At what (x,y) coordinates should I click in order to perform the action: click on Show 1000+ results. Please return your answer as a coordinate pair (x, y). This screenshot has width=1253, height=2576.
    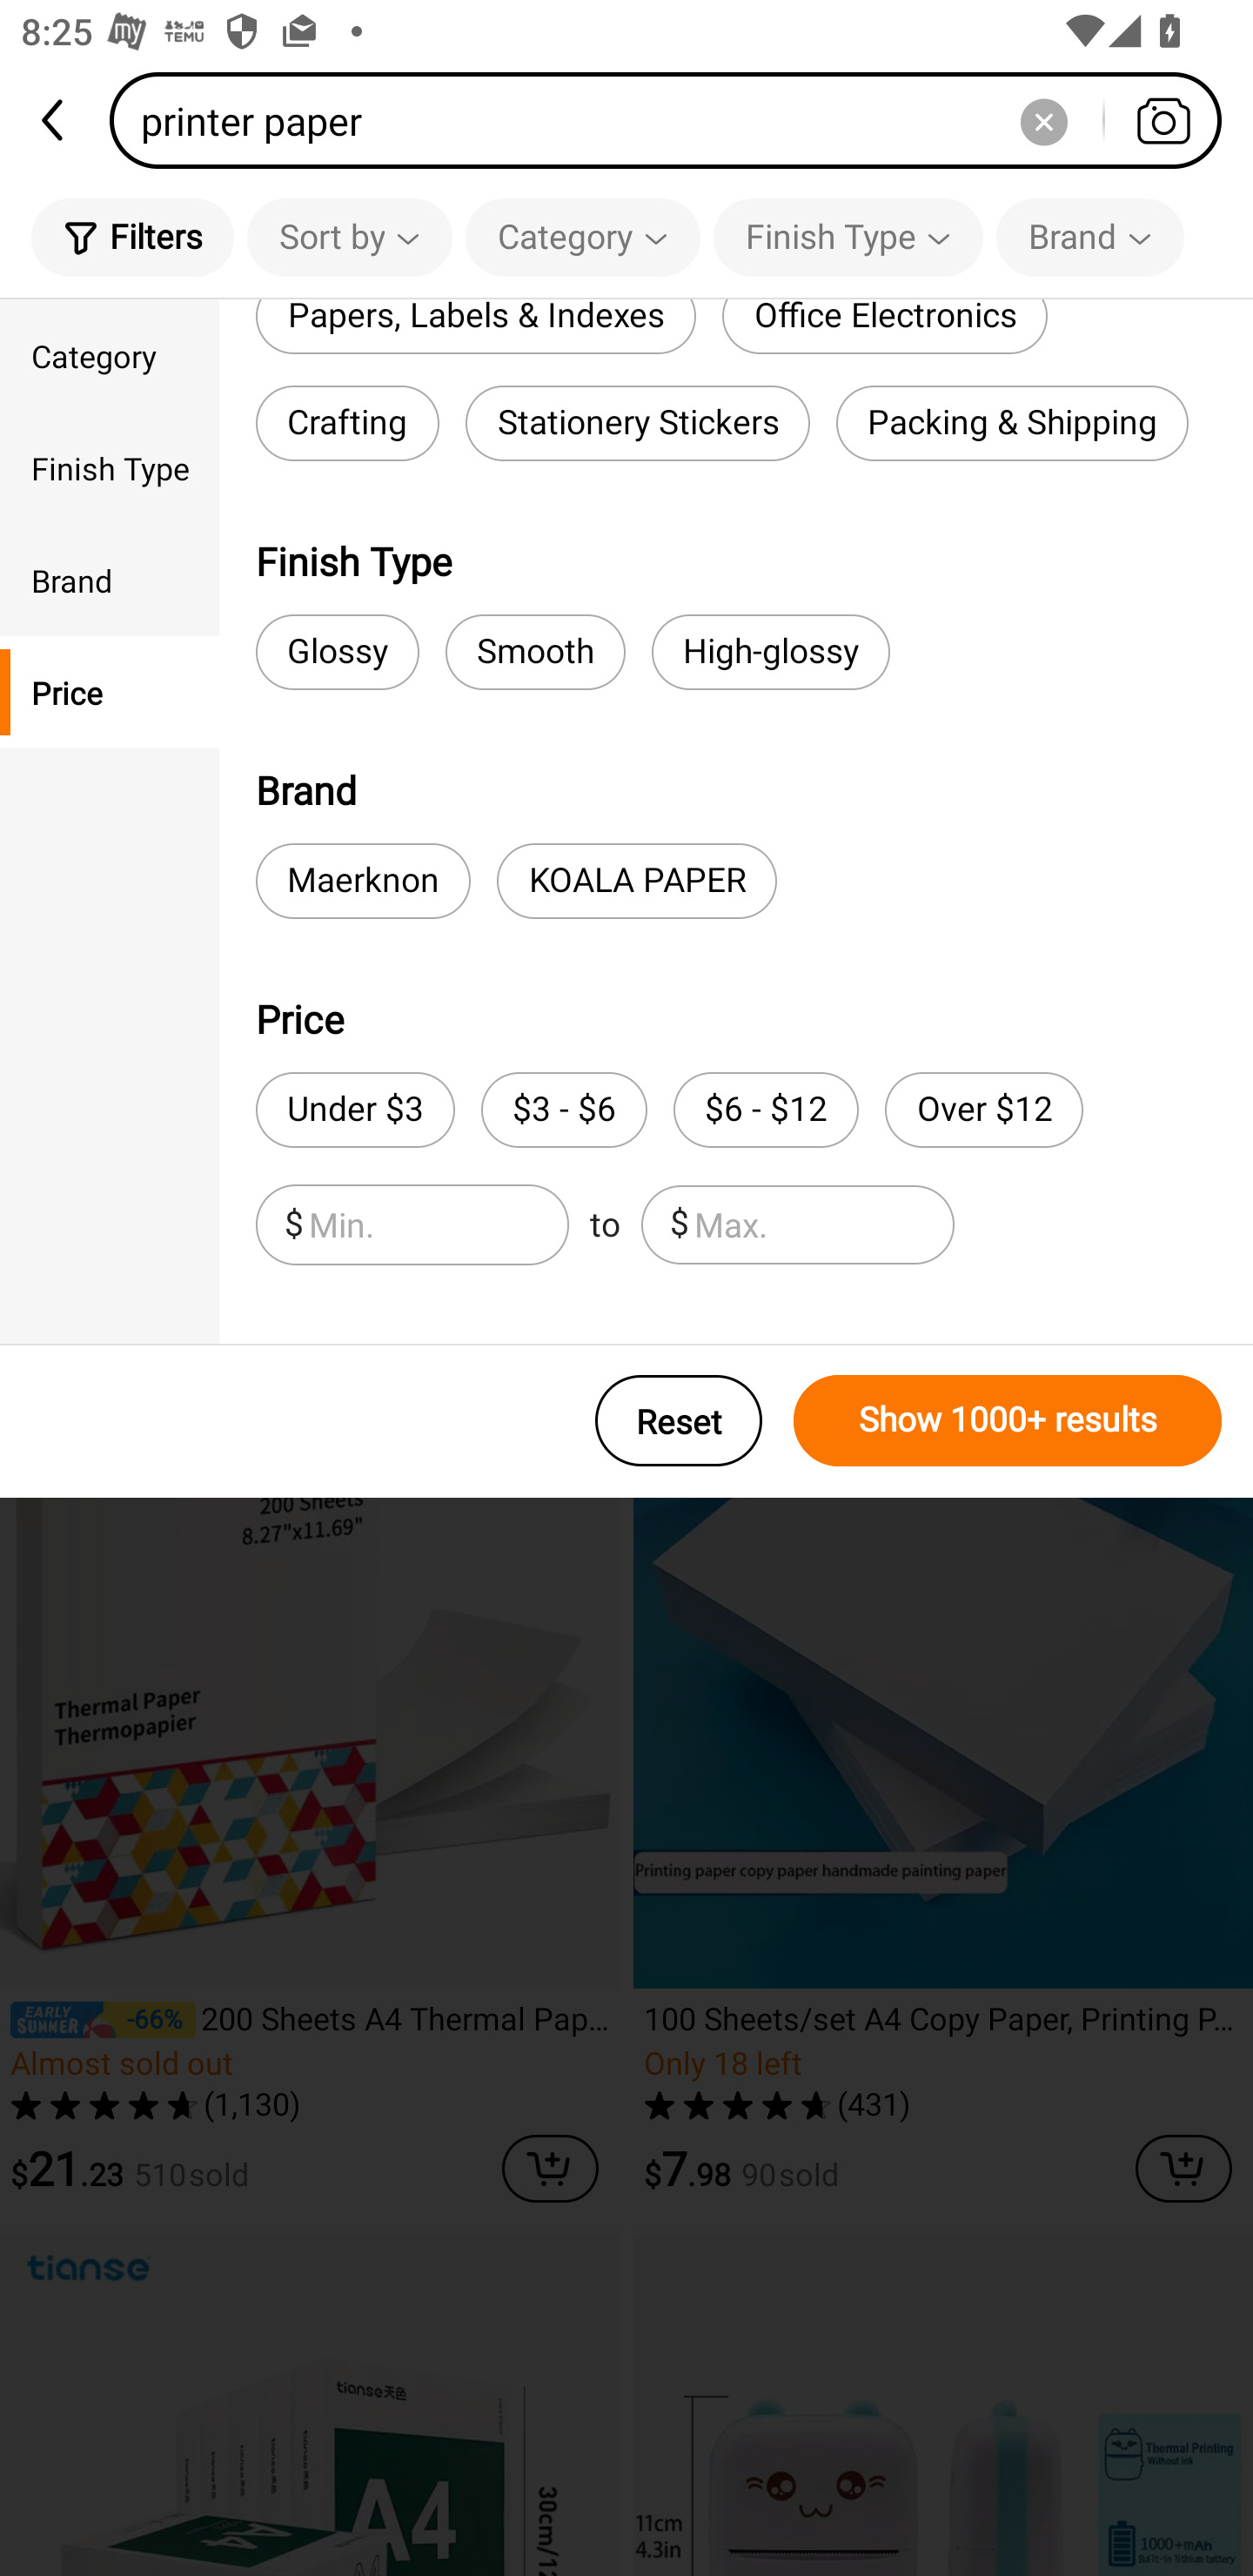
    Looking at the image, I should click on (1008, 1420).